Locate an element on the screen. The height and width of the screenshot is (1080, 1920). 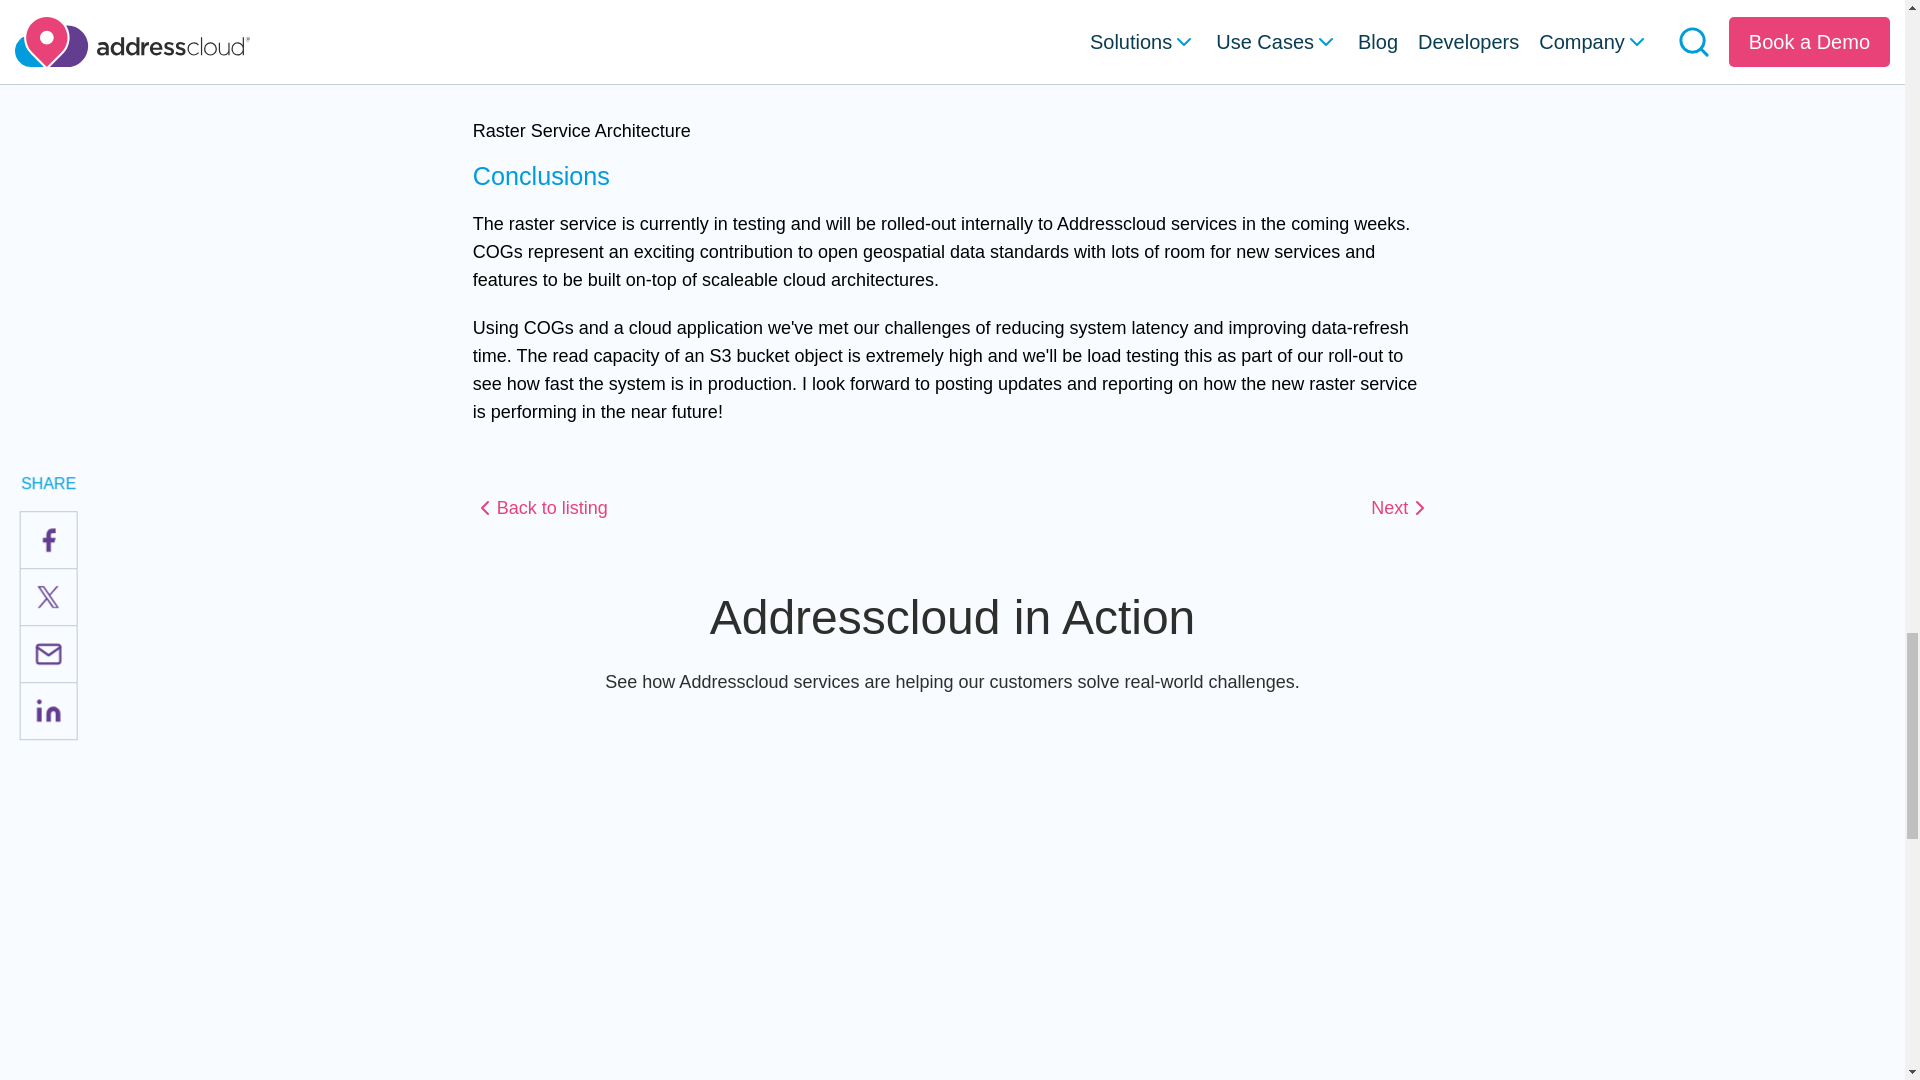
Back to listing is located at coordinates (540, 507).